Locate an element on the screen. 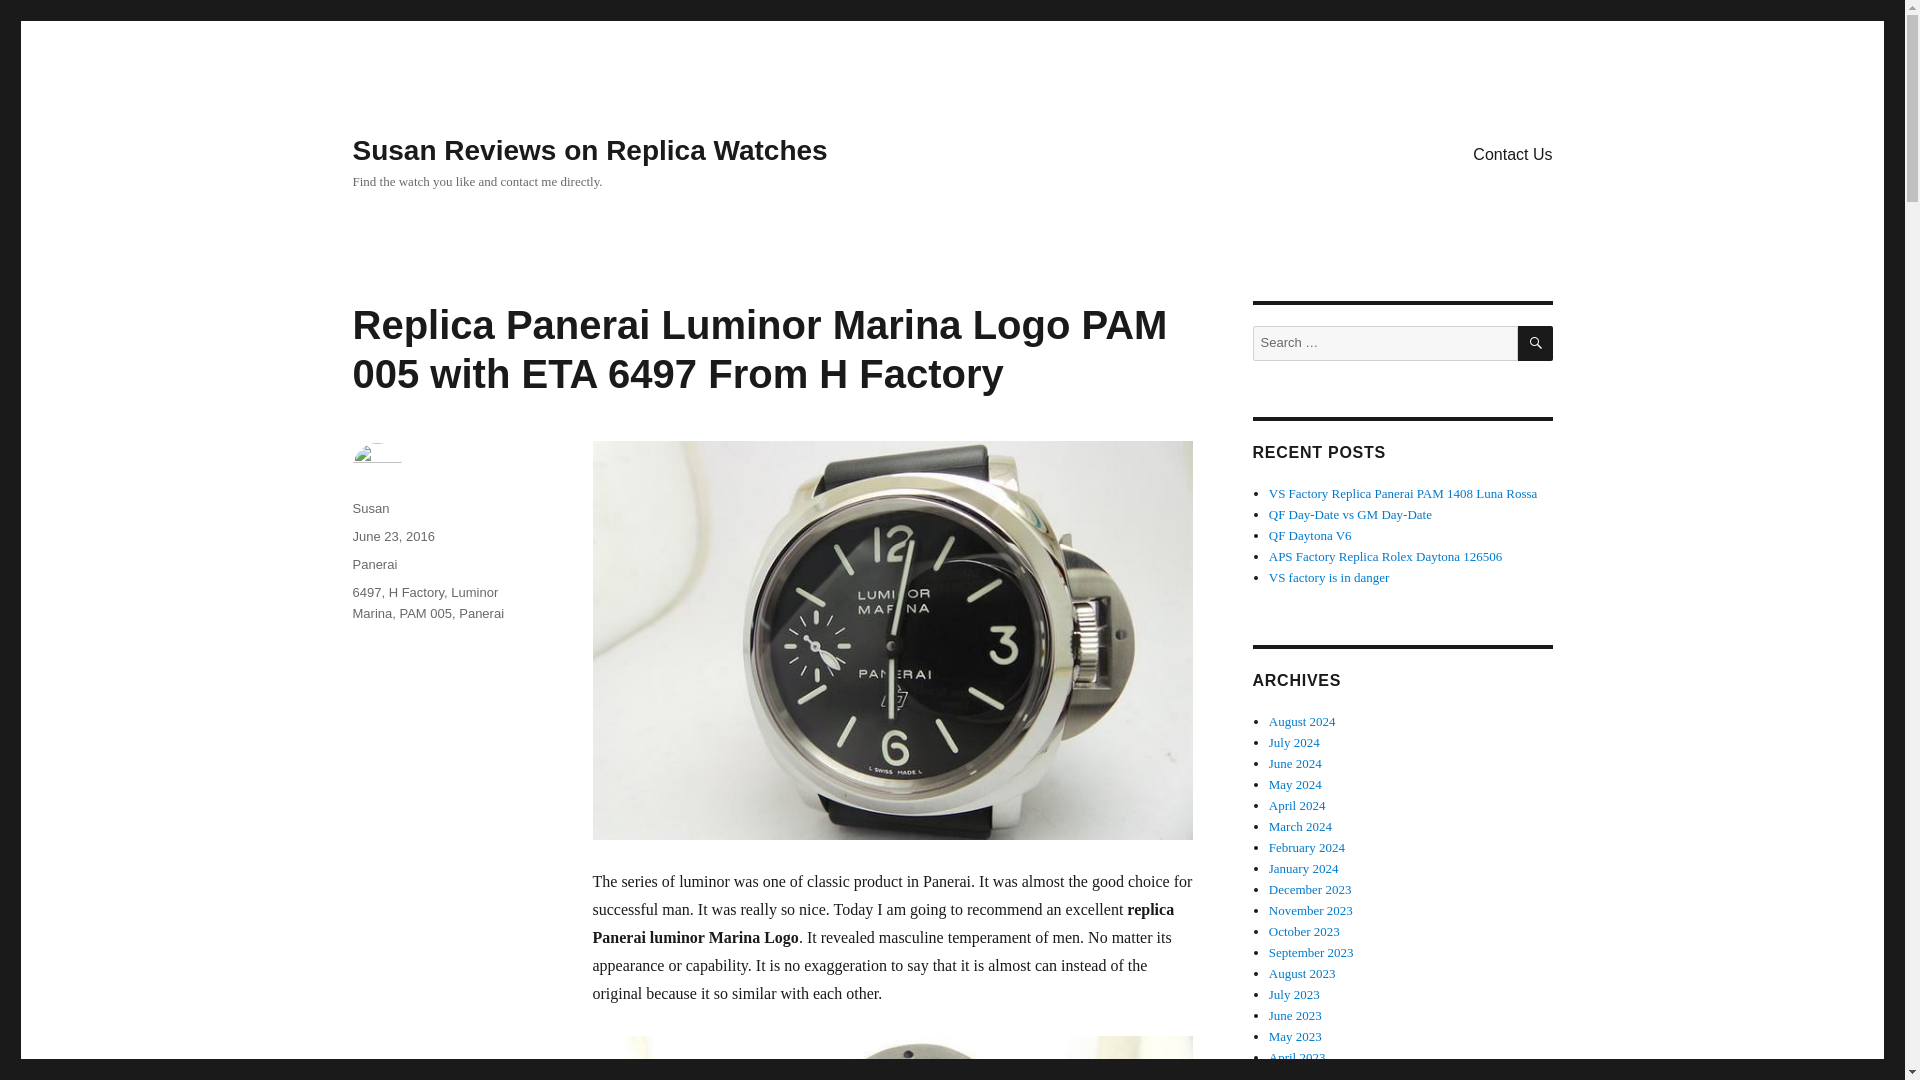 Image resolution: width=1920 pixels, height=1080 pixels. February 2024 is located at coordinates (1307, 848).